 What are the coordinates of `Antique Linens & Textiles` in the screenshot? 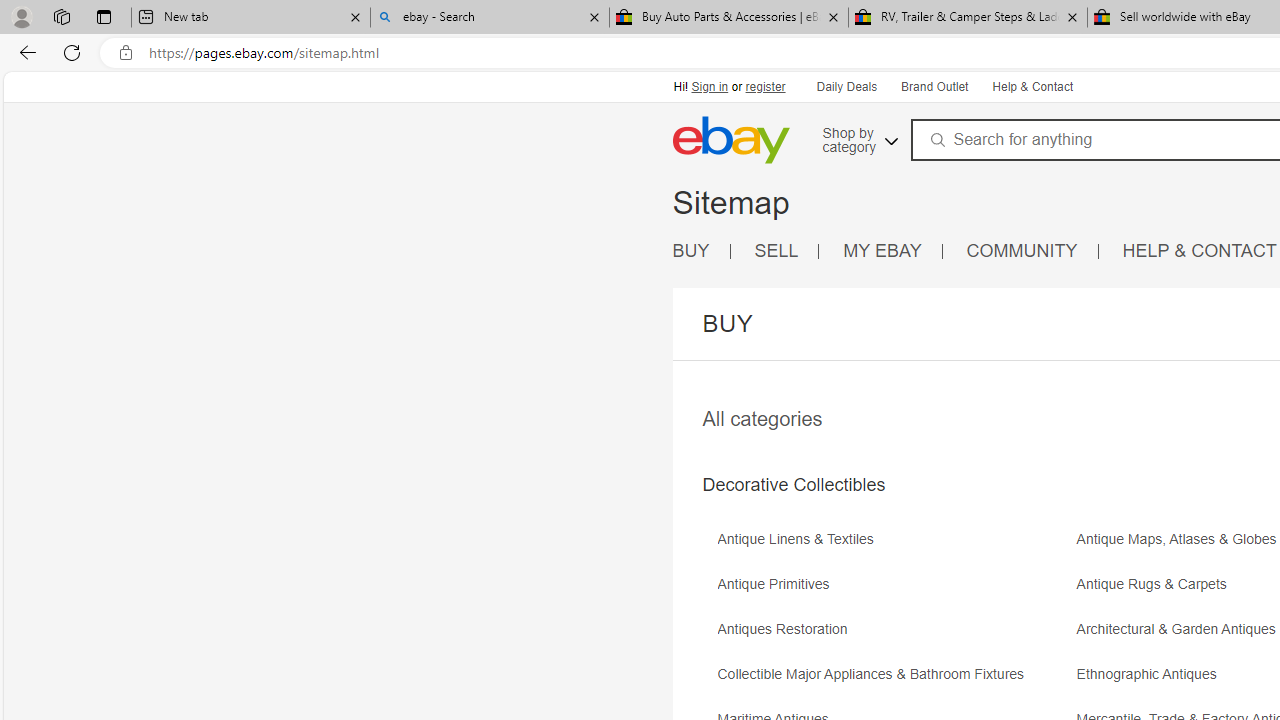 It's located at (800, 540).